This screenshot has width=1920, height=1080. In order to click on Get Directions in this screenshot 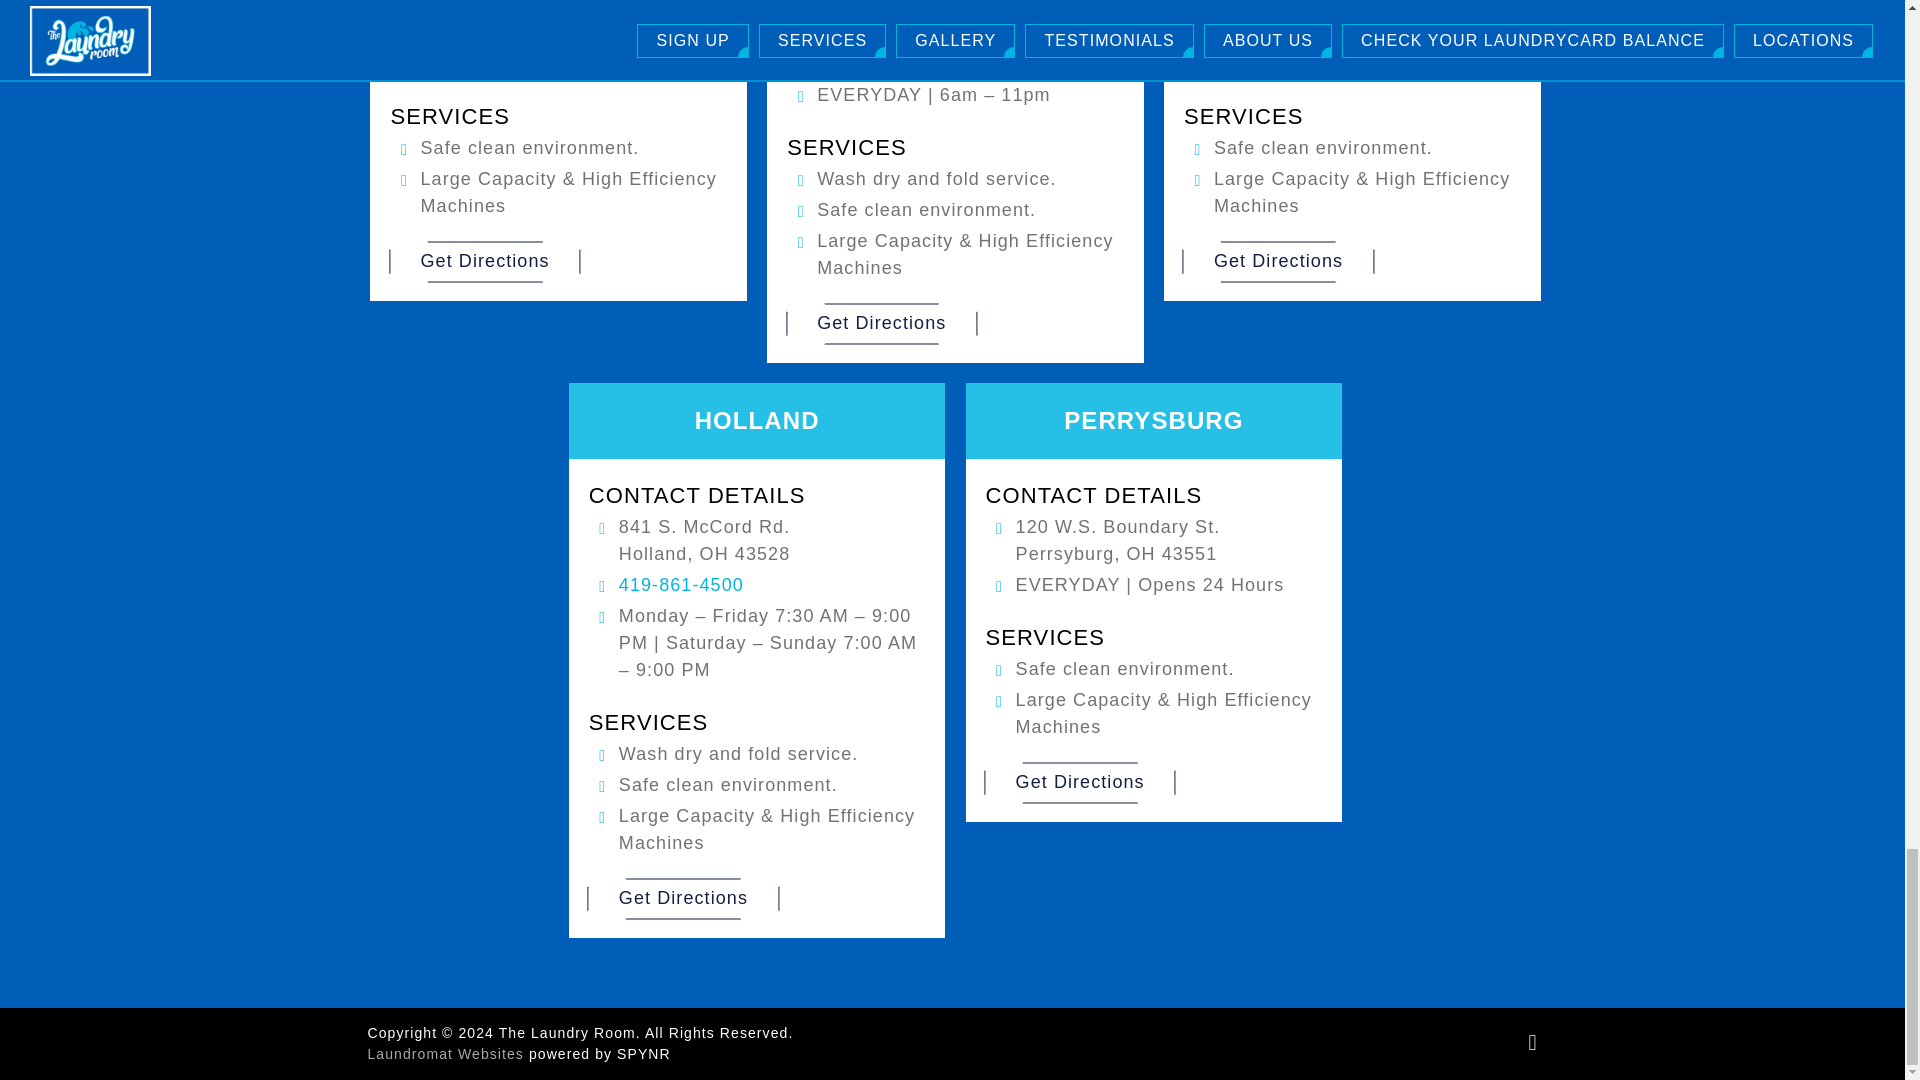, I will do `click(683, 898)`.